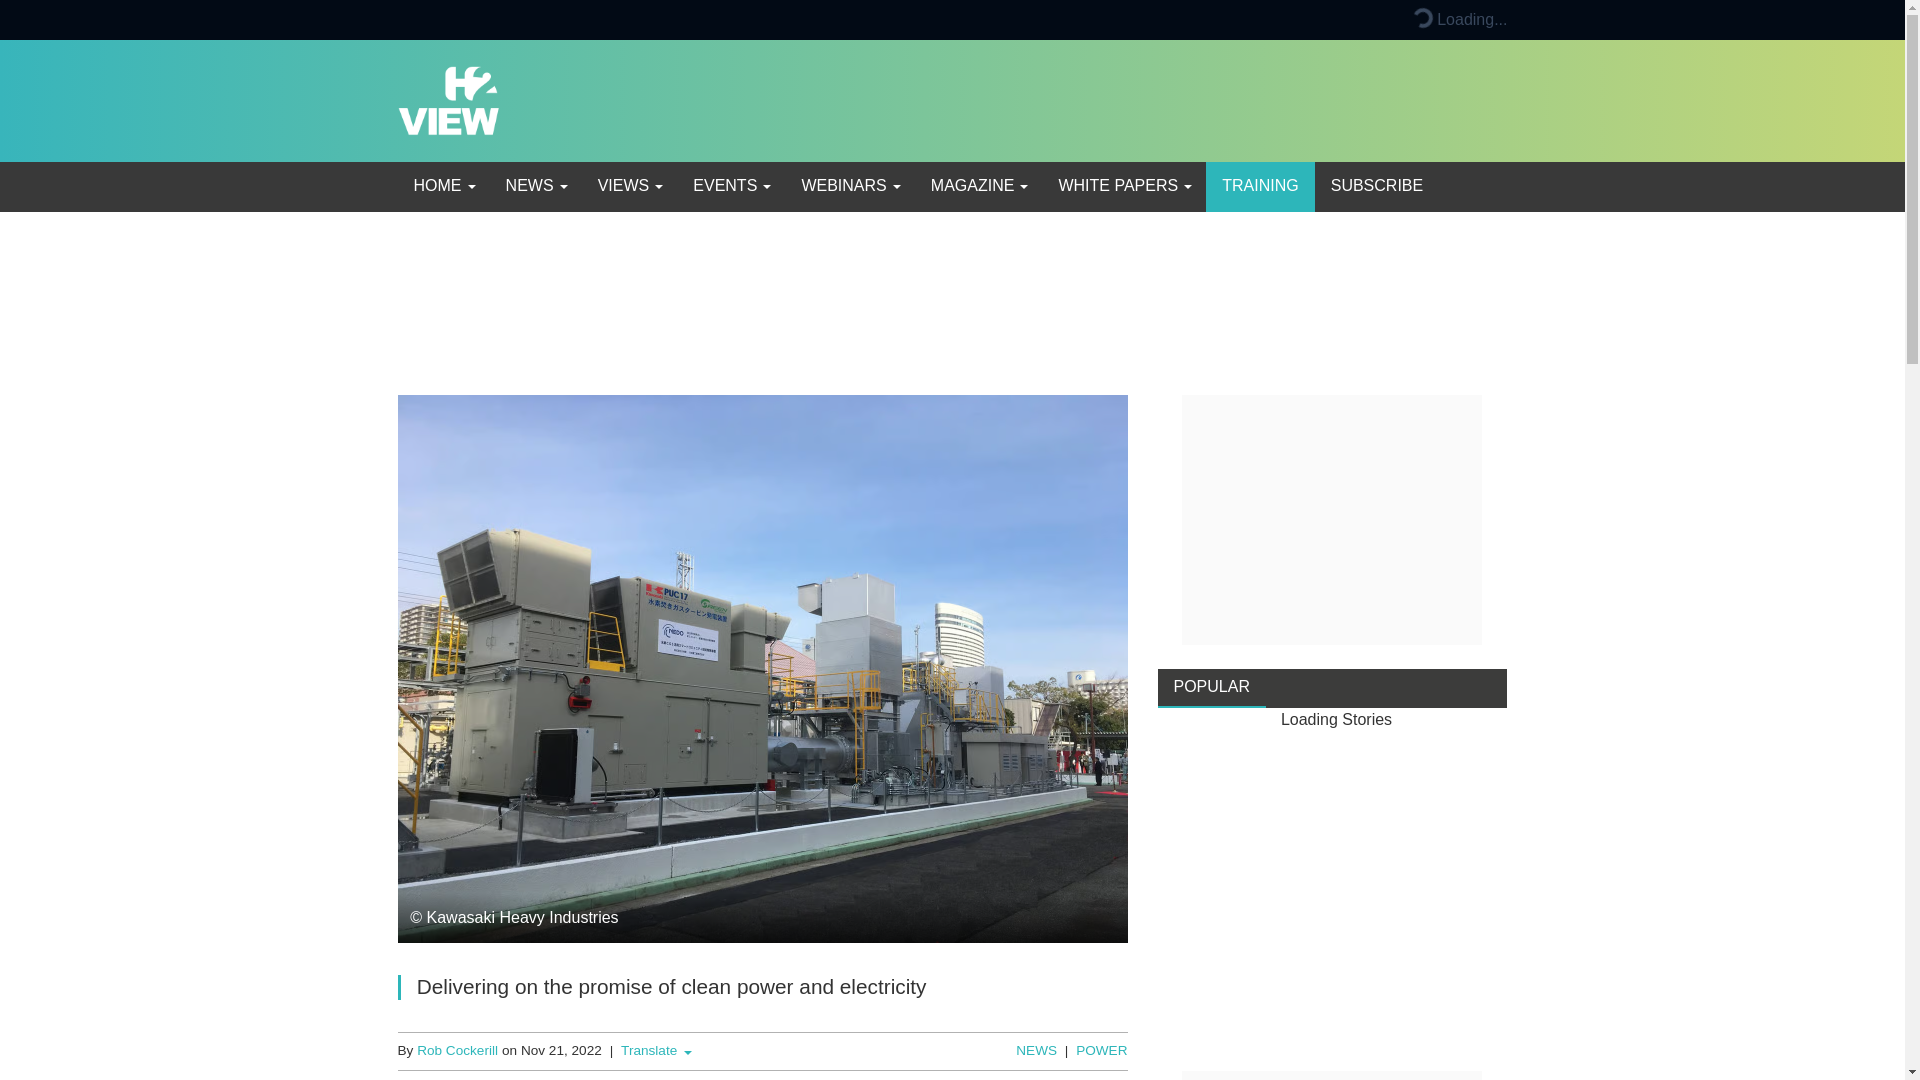 The height and width of the screenshot is (1080, 1920). What do you see at coordinates (443, 186) in the screenshot?
I see `HOME` at bounding box center [443, 186].